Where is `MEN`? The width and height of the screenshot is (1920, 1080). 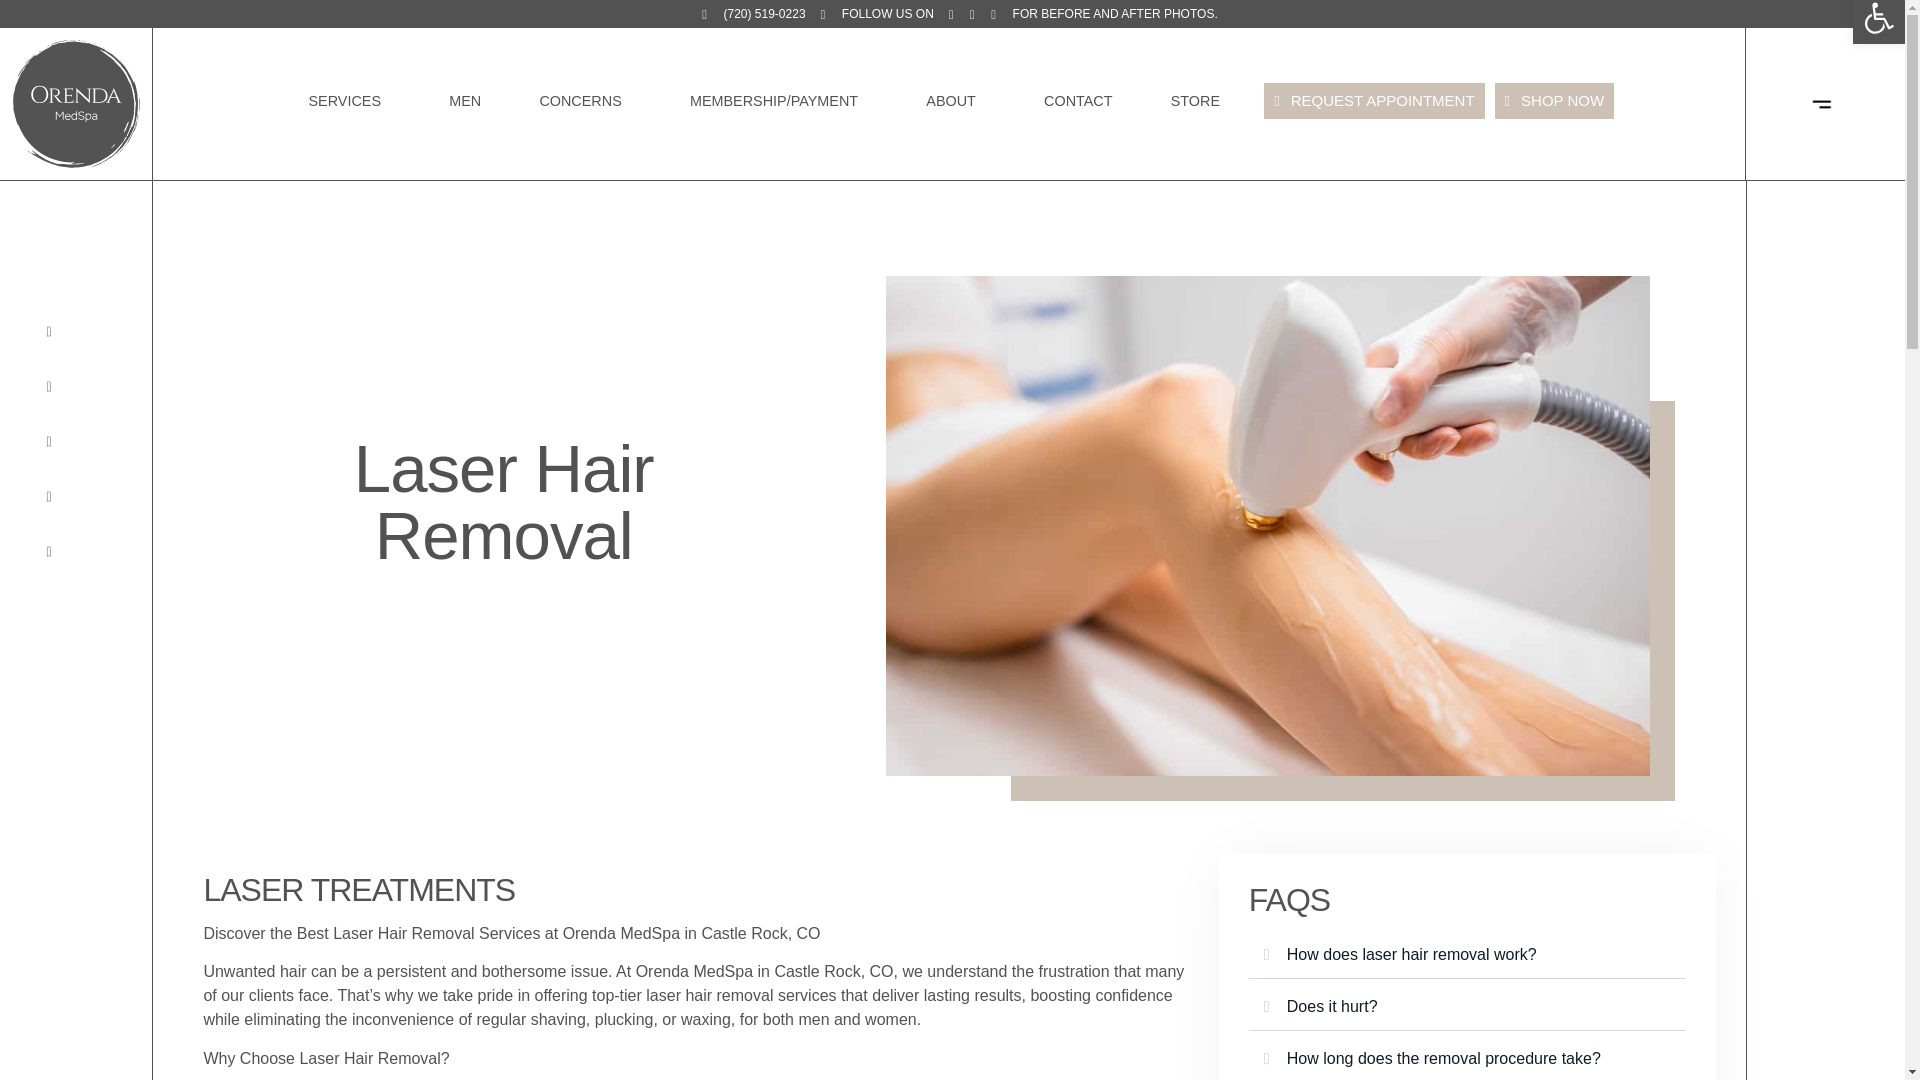 MEN is located at coordinates (465, 100).